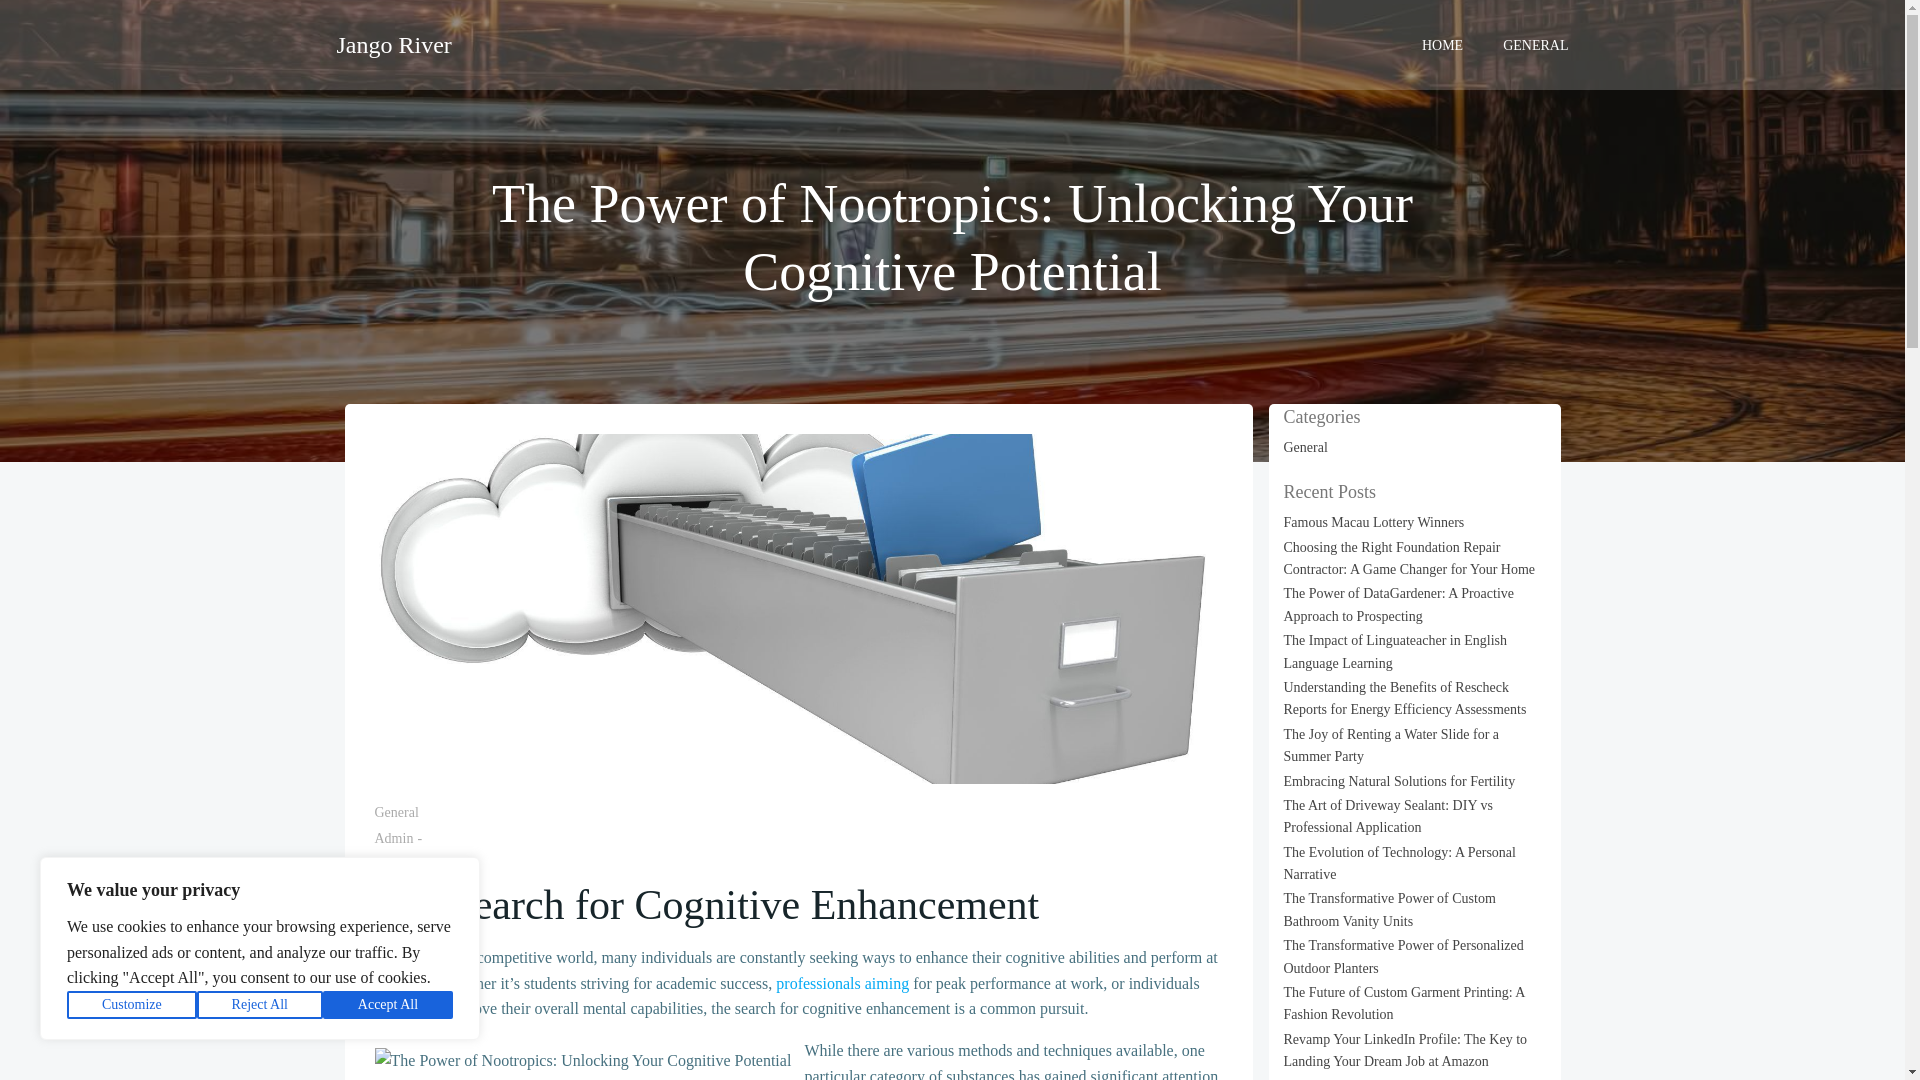 The height and width of the screenshot is (1080, 1920). What do you see at coordinates (1442, 44) in the screenshot?
I see `HOME` at bounding box center [1442, 44].